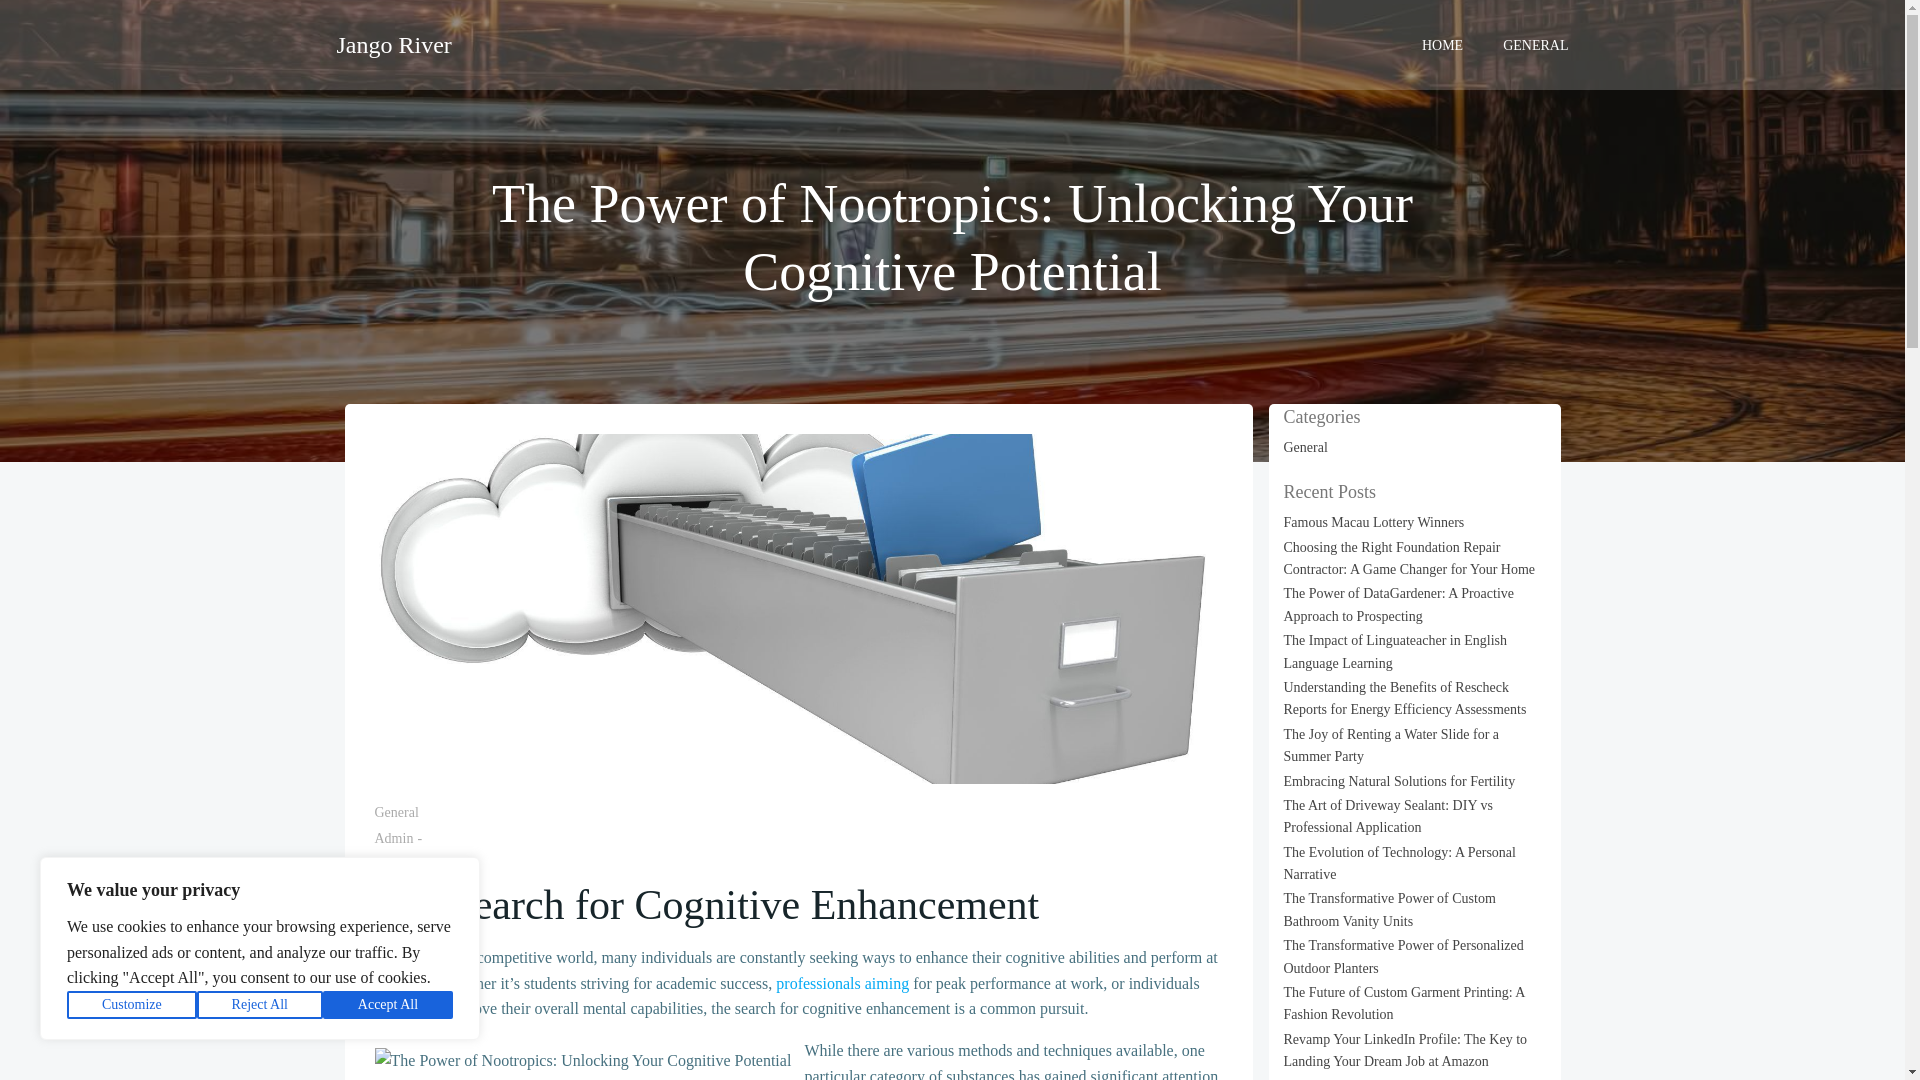 The height and width of the screenshot is (1080, 1920). What do you see at coordinates (1442, 44) in the screenshot?
I see `HOME` at bounding box center [1442, 44].